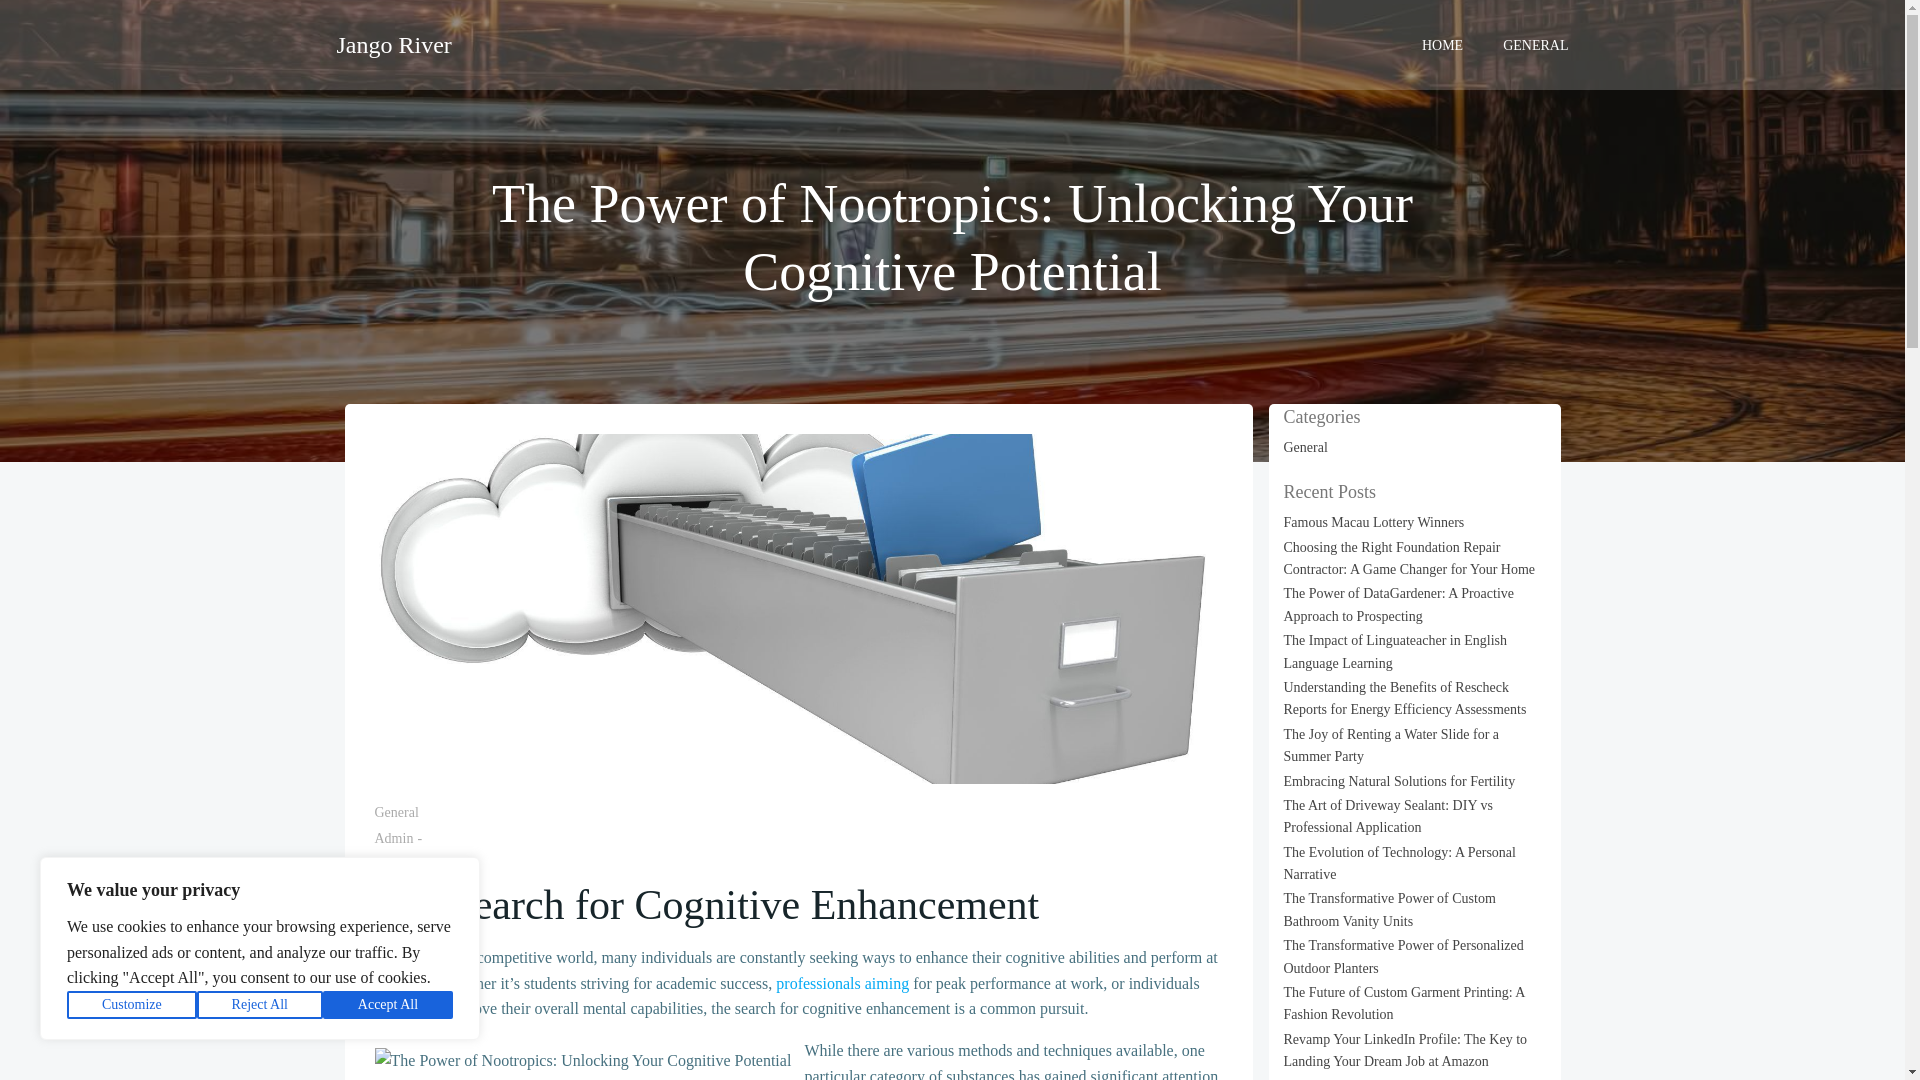 The height and width of the screenshot is (1080, 1920). What do you see at coordinates (1442, 44) in the screenshot?
I see `HOME` at bounding box center [1442, 44].